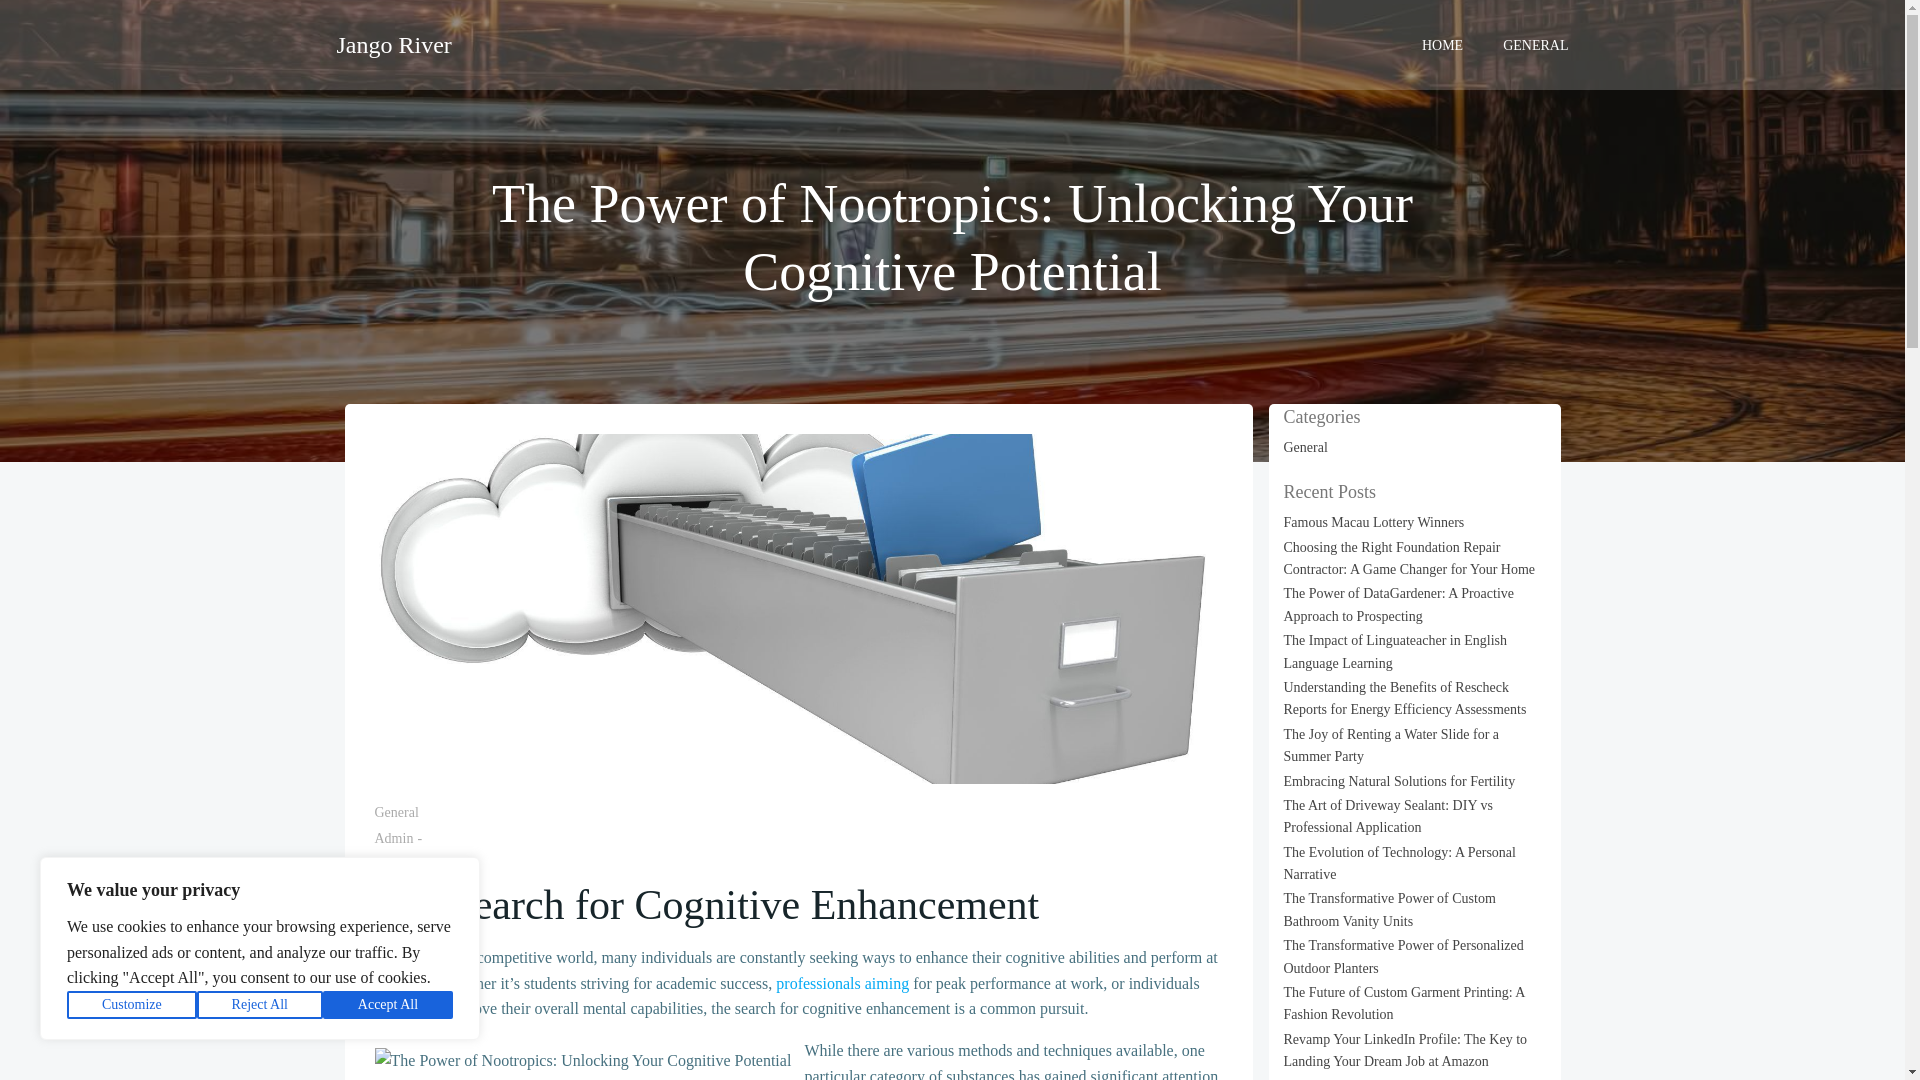 The height and width of the screenshot is (1080, 1920). What do you see at coordinates (1442, 44) in the screenshot?
I see `HOME` at bounding box center [1442, 44].